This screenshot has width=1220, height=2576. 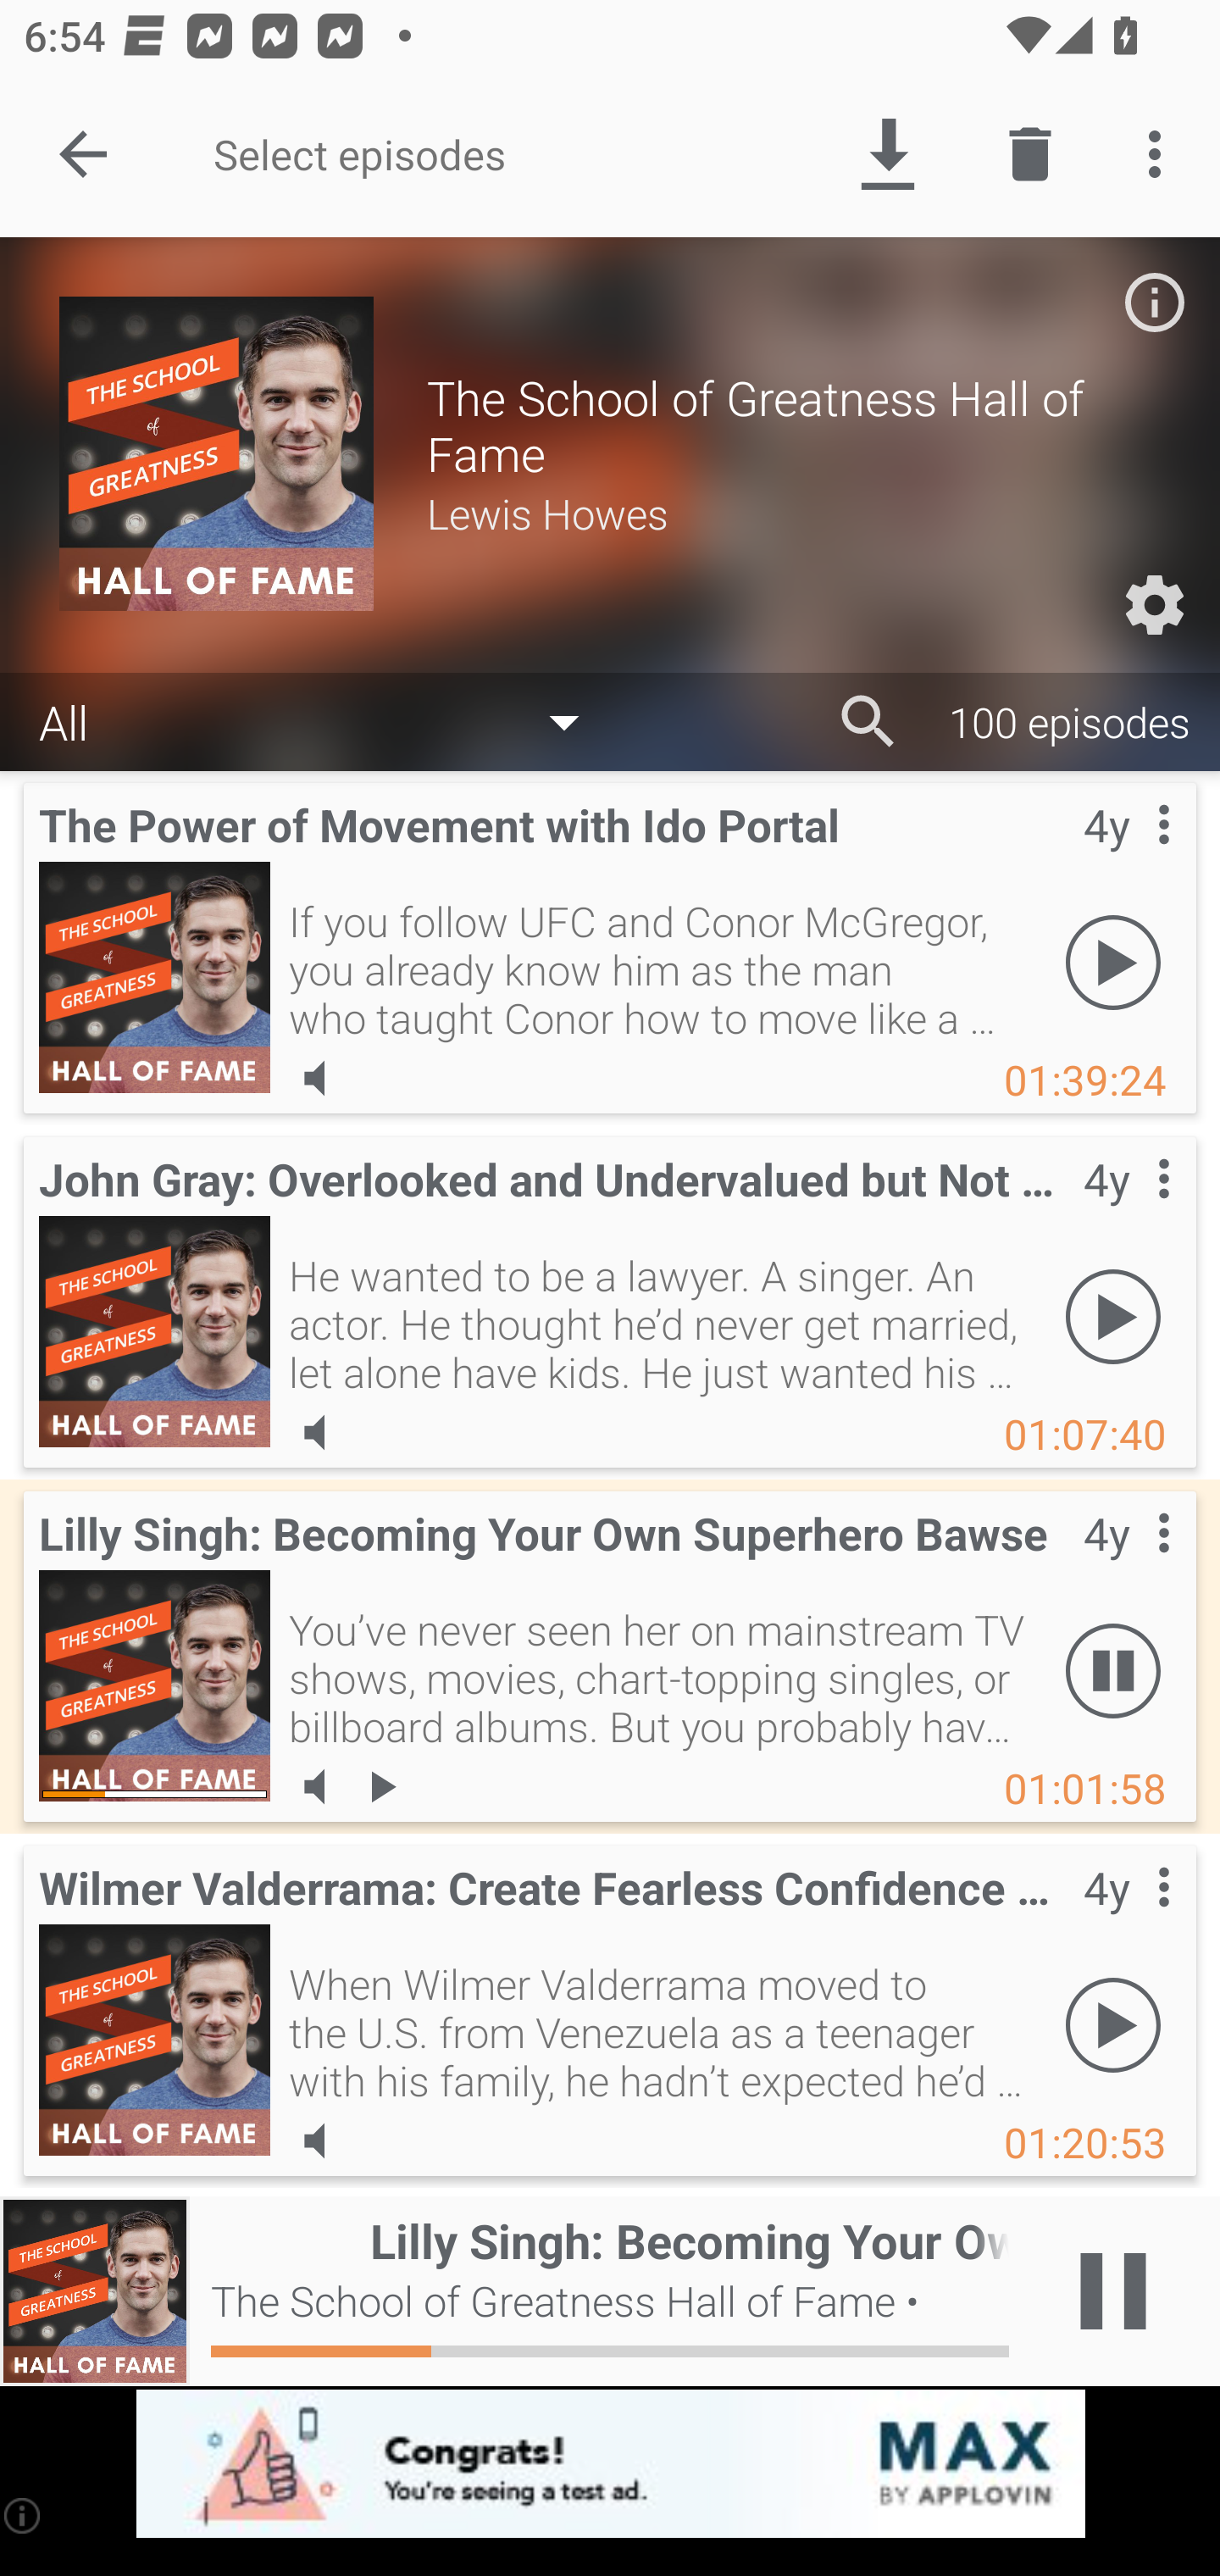 I want to click on Play, so click(x=1113, y=1316).